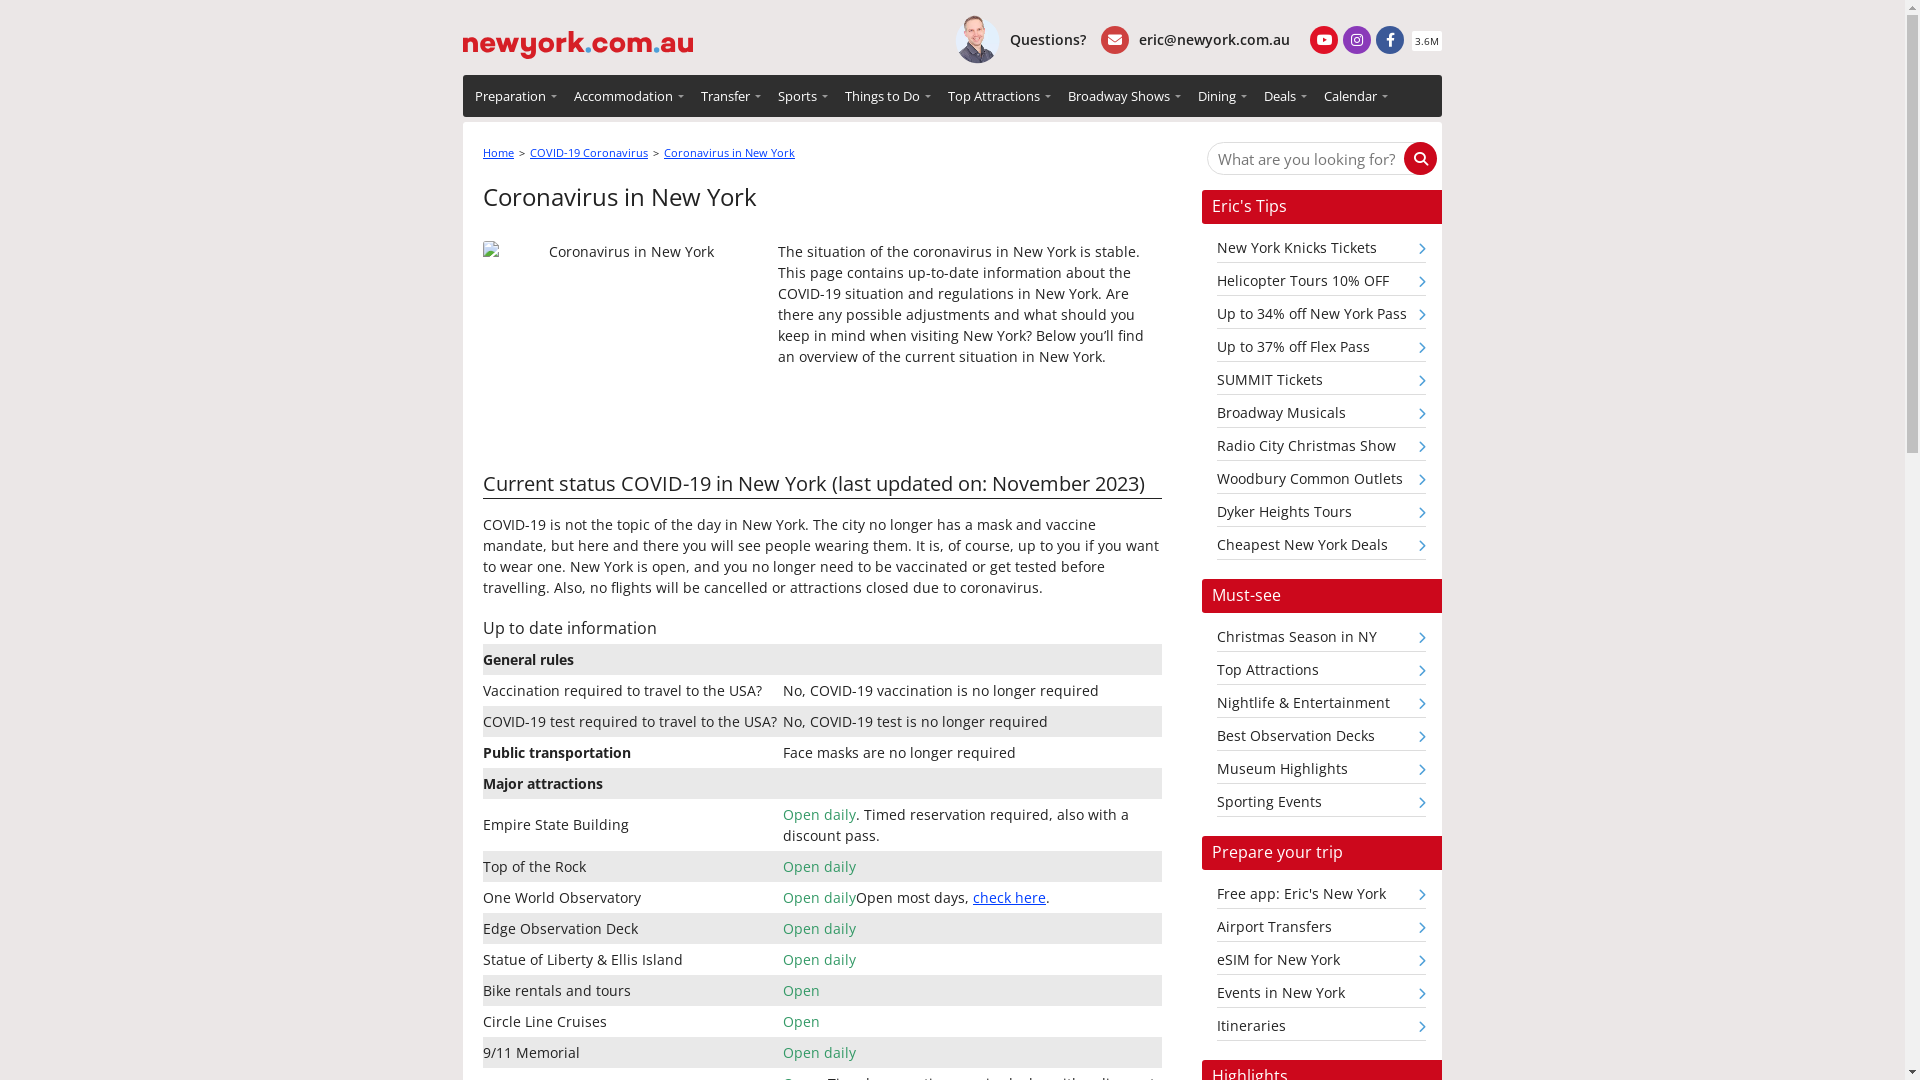  What do you see at coordinates (1322, 250) in the screenshot?
I see `New York Knicks Tickets` at bounding box center [1322, 250].